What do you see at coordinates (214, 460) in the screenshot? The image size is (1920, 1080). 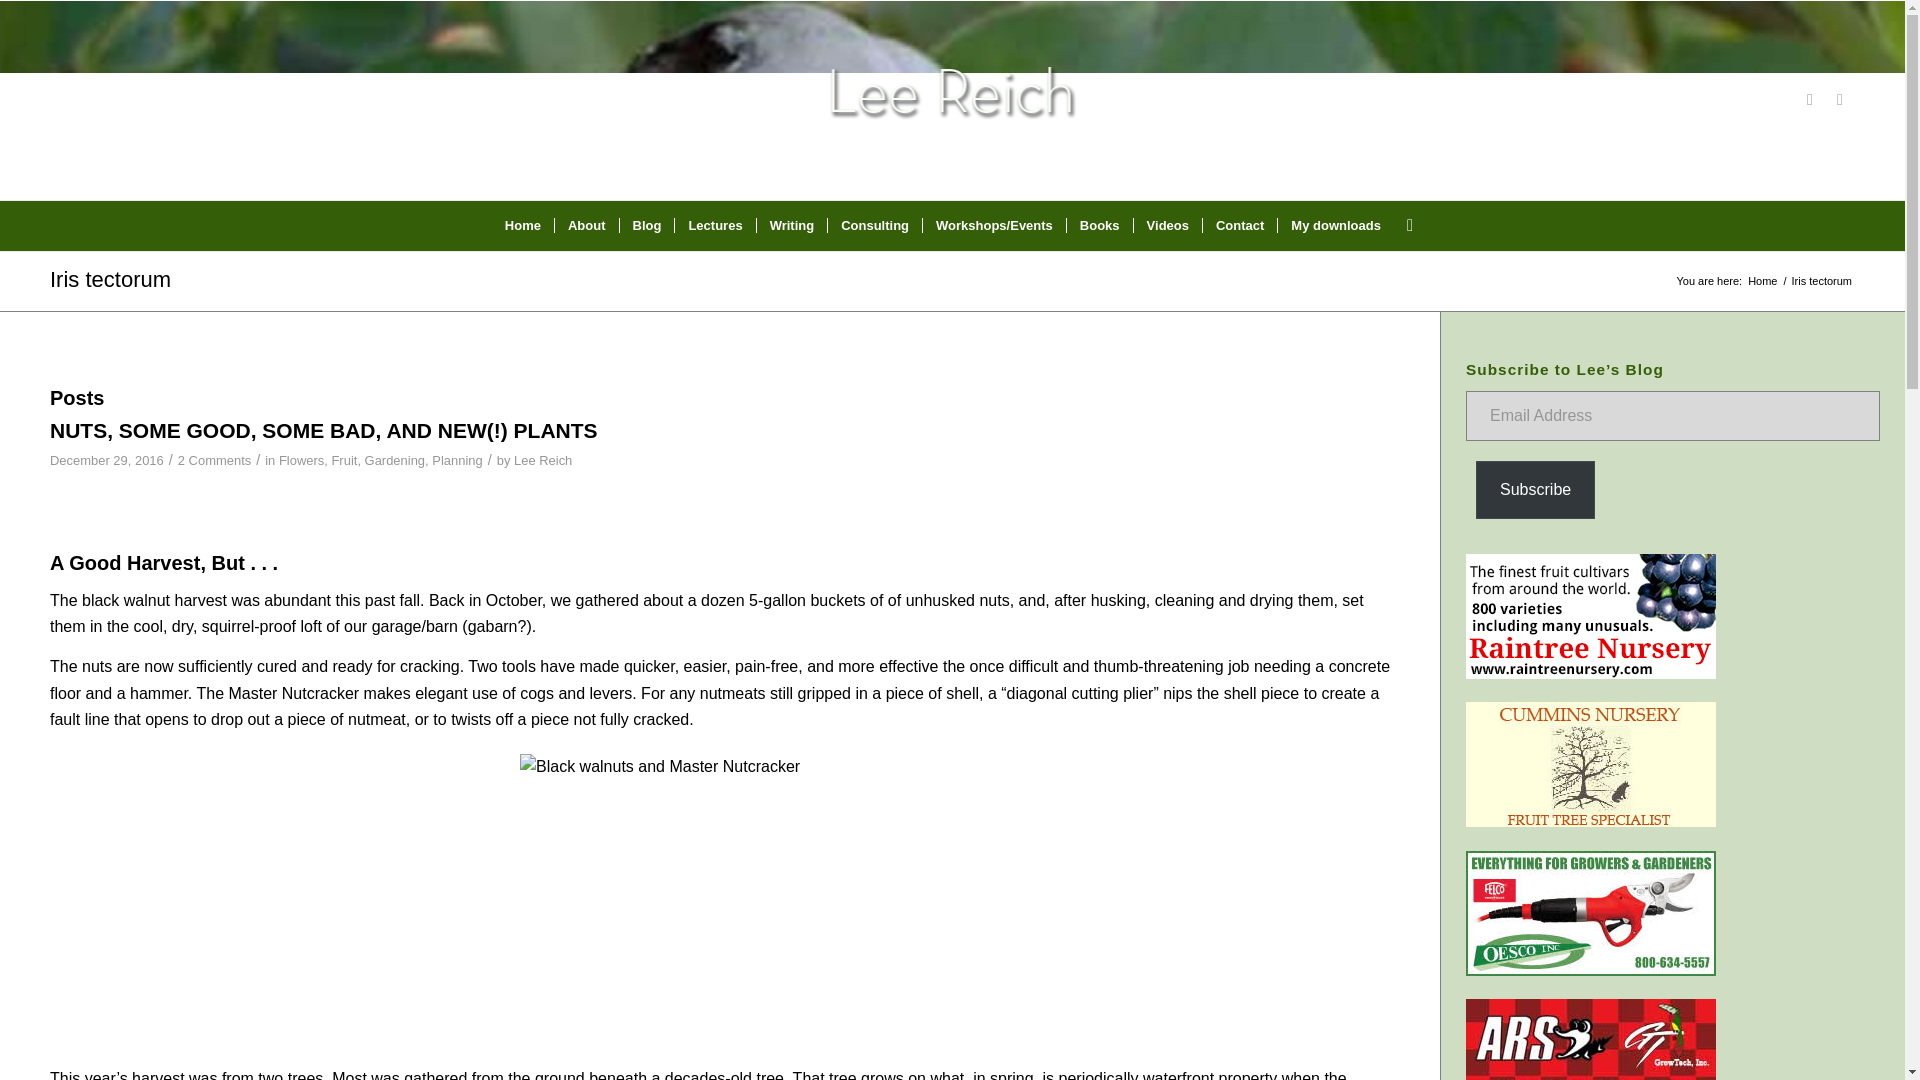 I see `2 Comments` at bounding box center [214, 460].